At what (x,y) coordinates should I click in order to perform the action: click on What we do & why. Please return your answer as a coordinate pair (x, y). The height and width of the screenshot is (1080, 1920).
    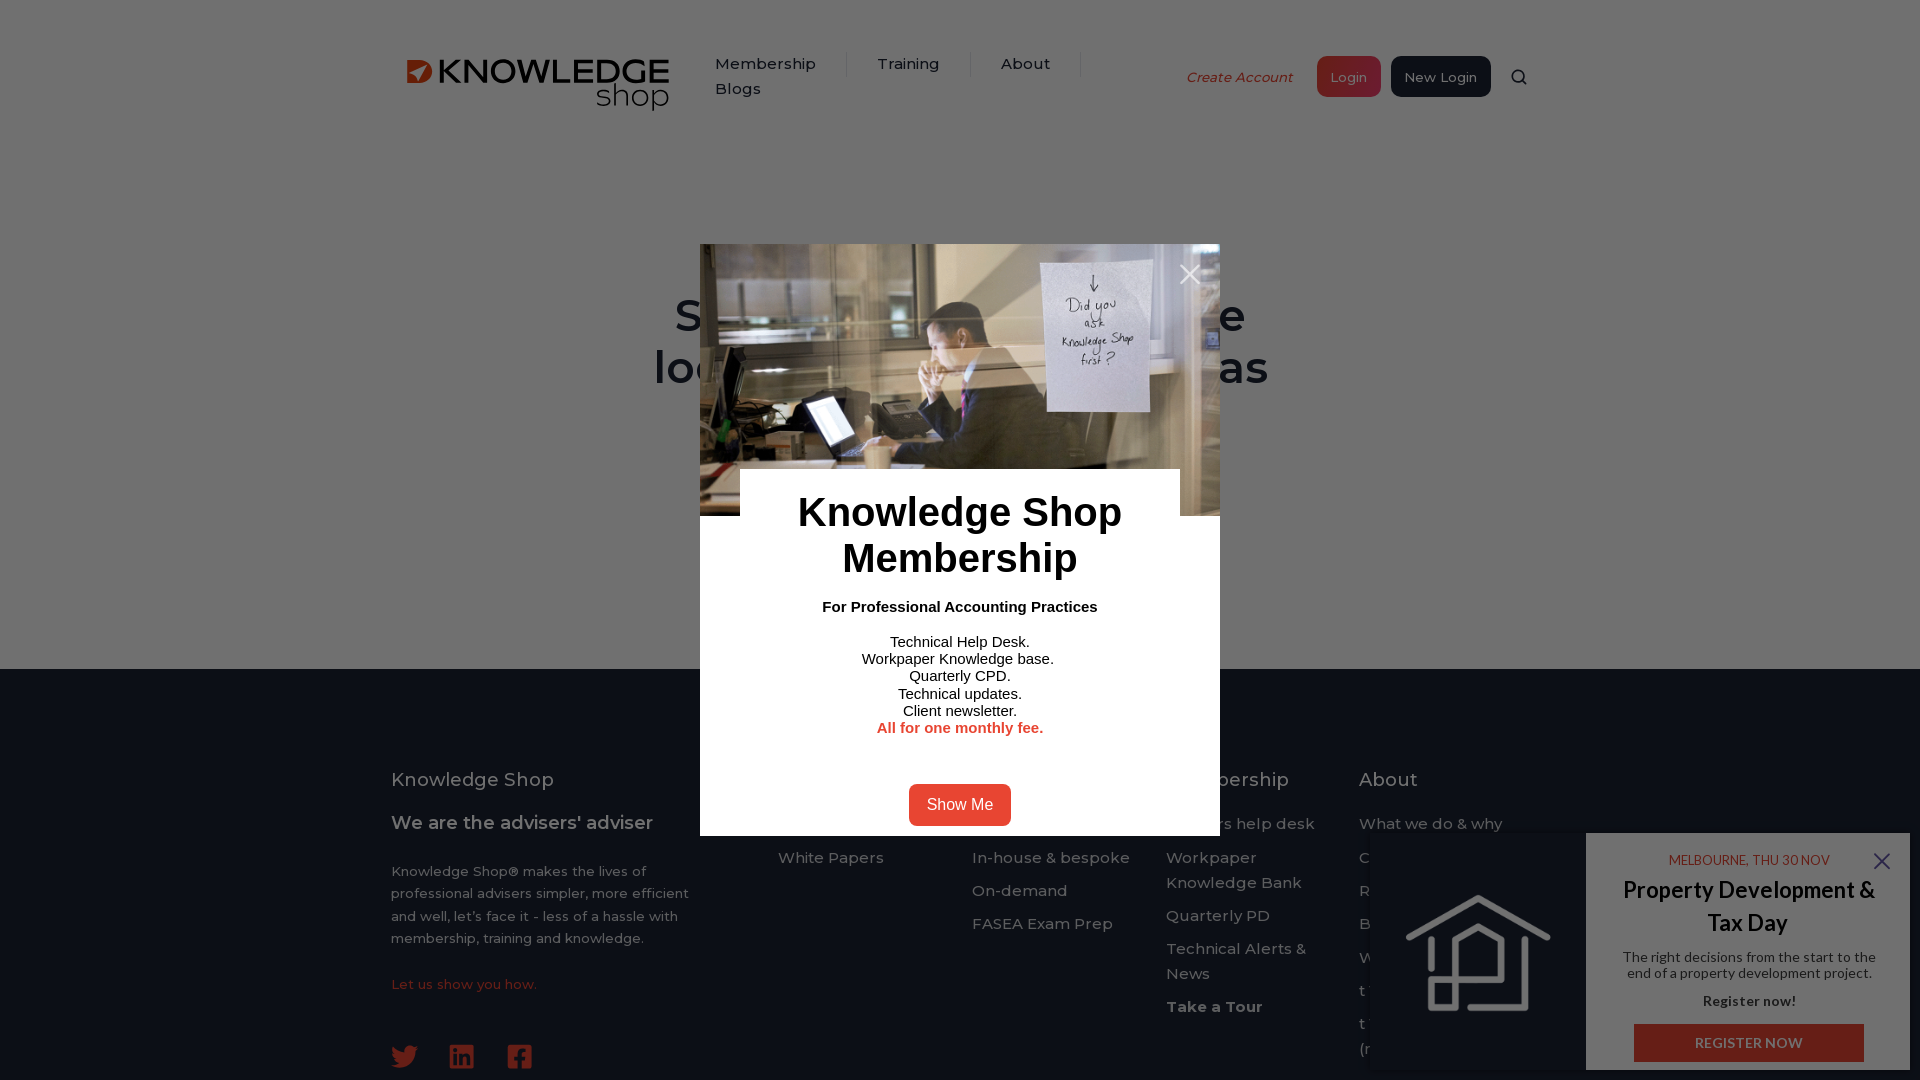
    Looking at the image, I should click on (1430, 824).